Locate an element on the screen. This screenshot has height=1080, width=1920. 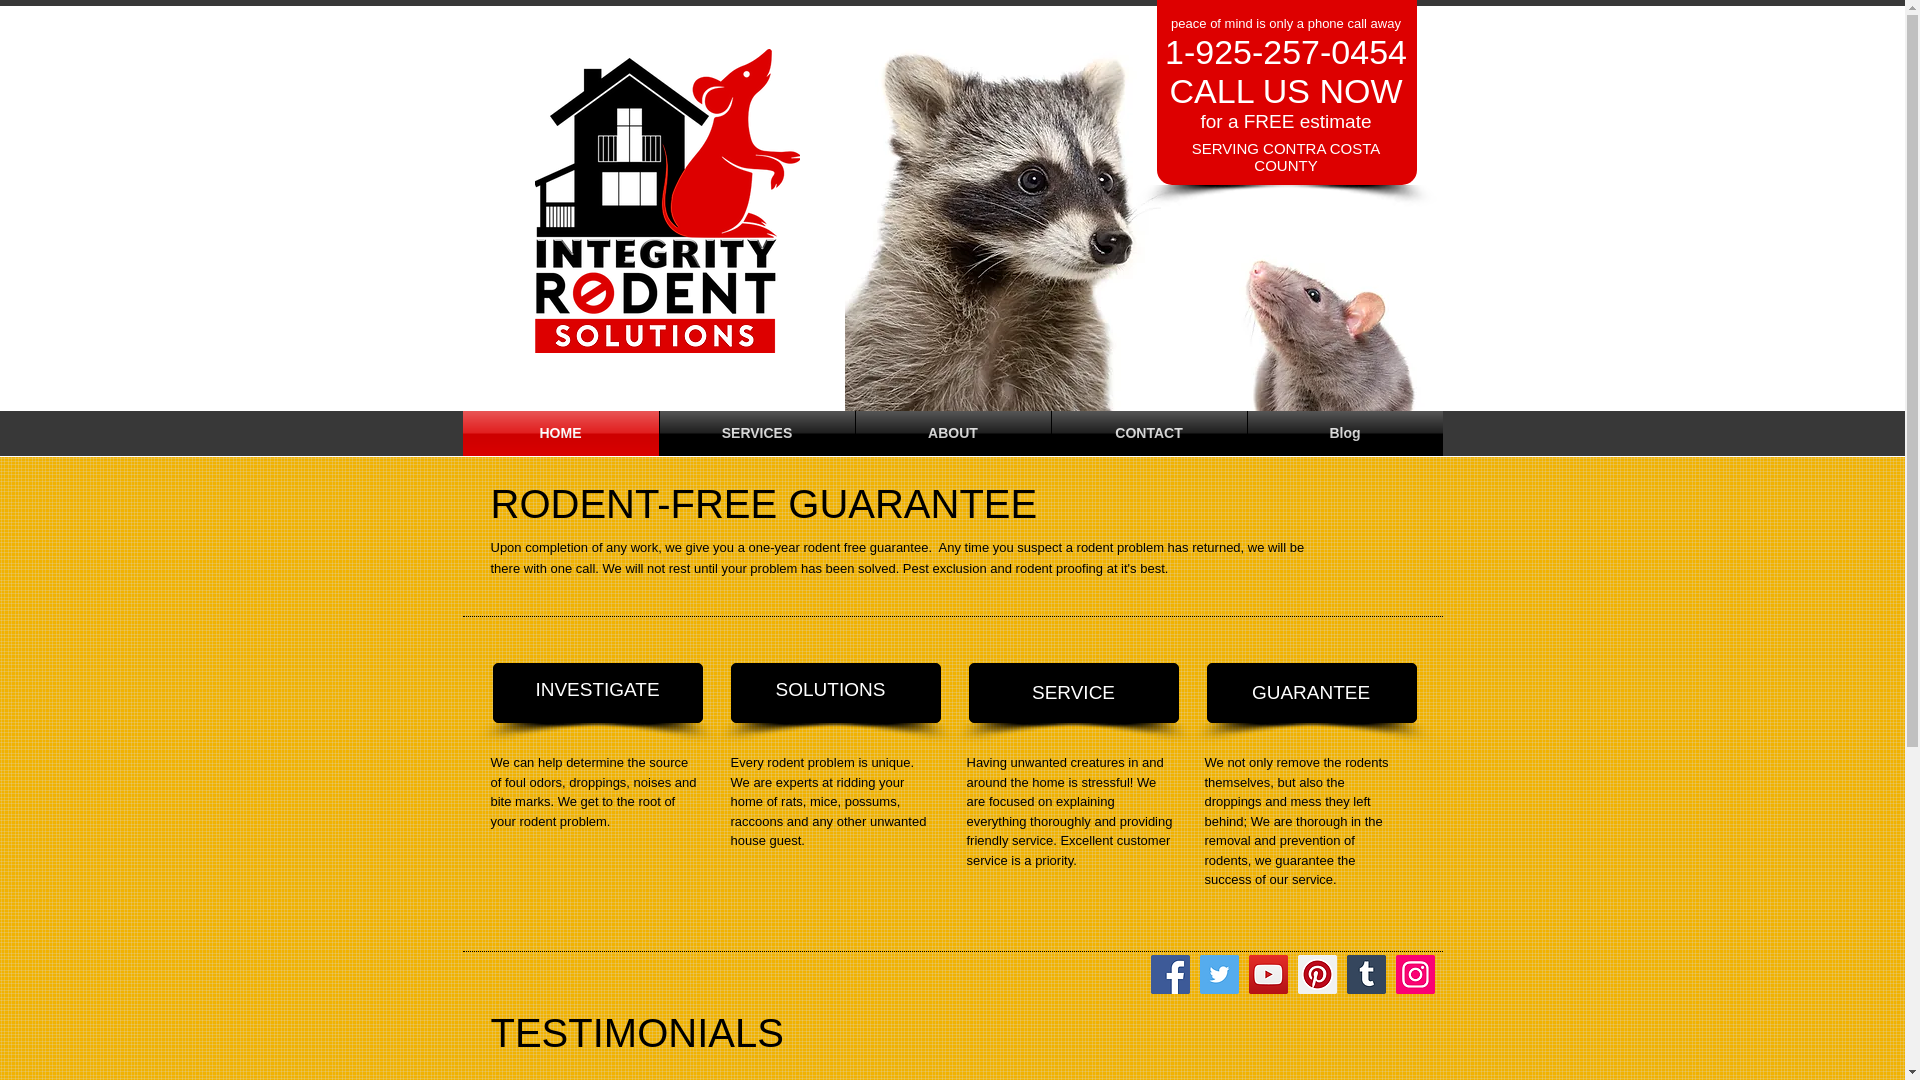
CONTACT is located at coordinates (1149, 433).